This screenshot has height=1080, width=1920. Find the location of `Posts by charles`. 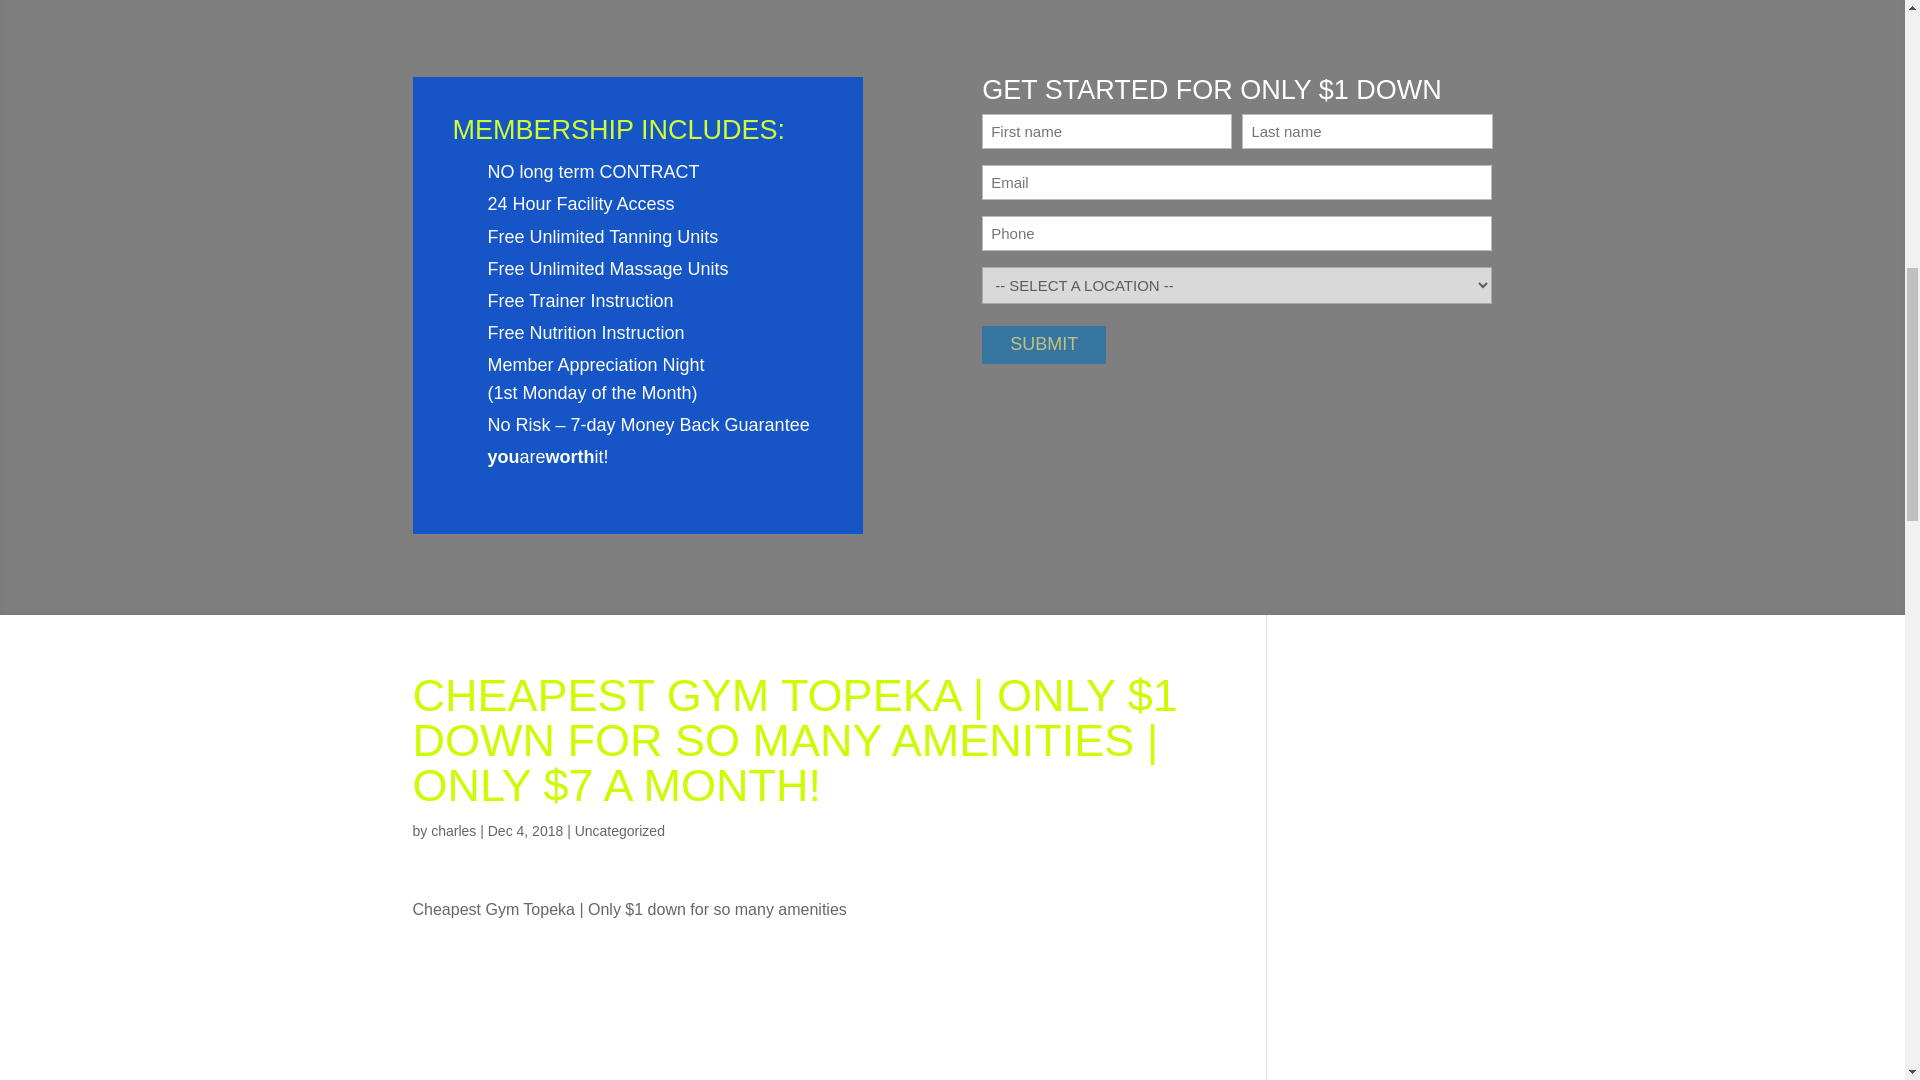

Posts by charles is located at coordinates (453, 830).